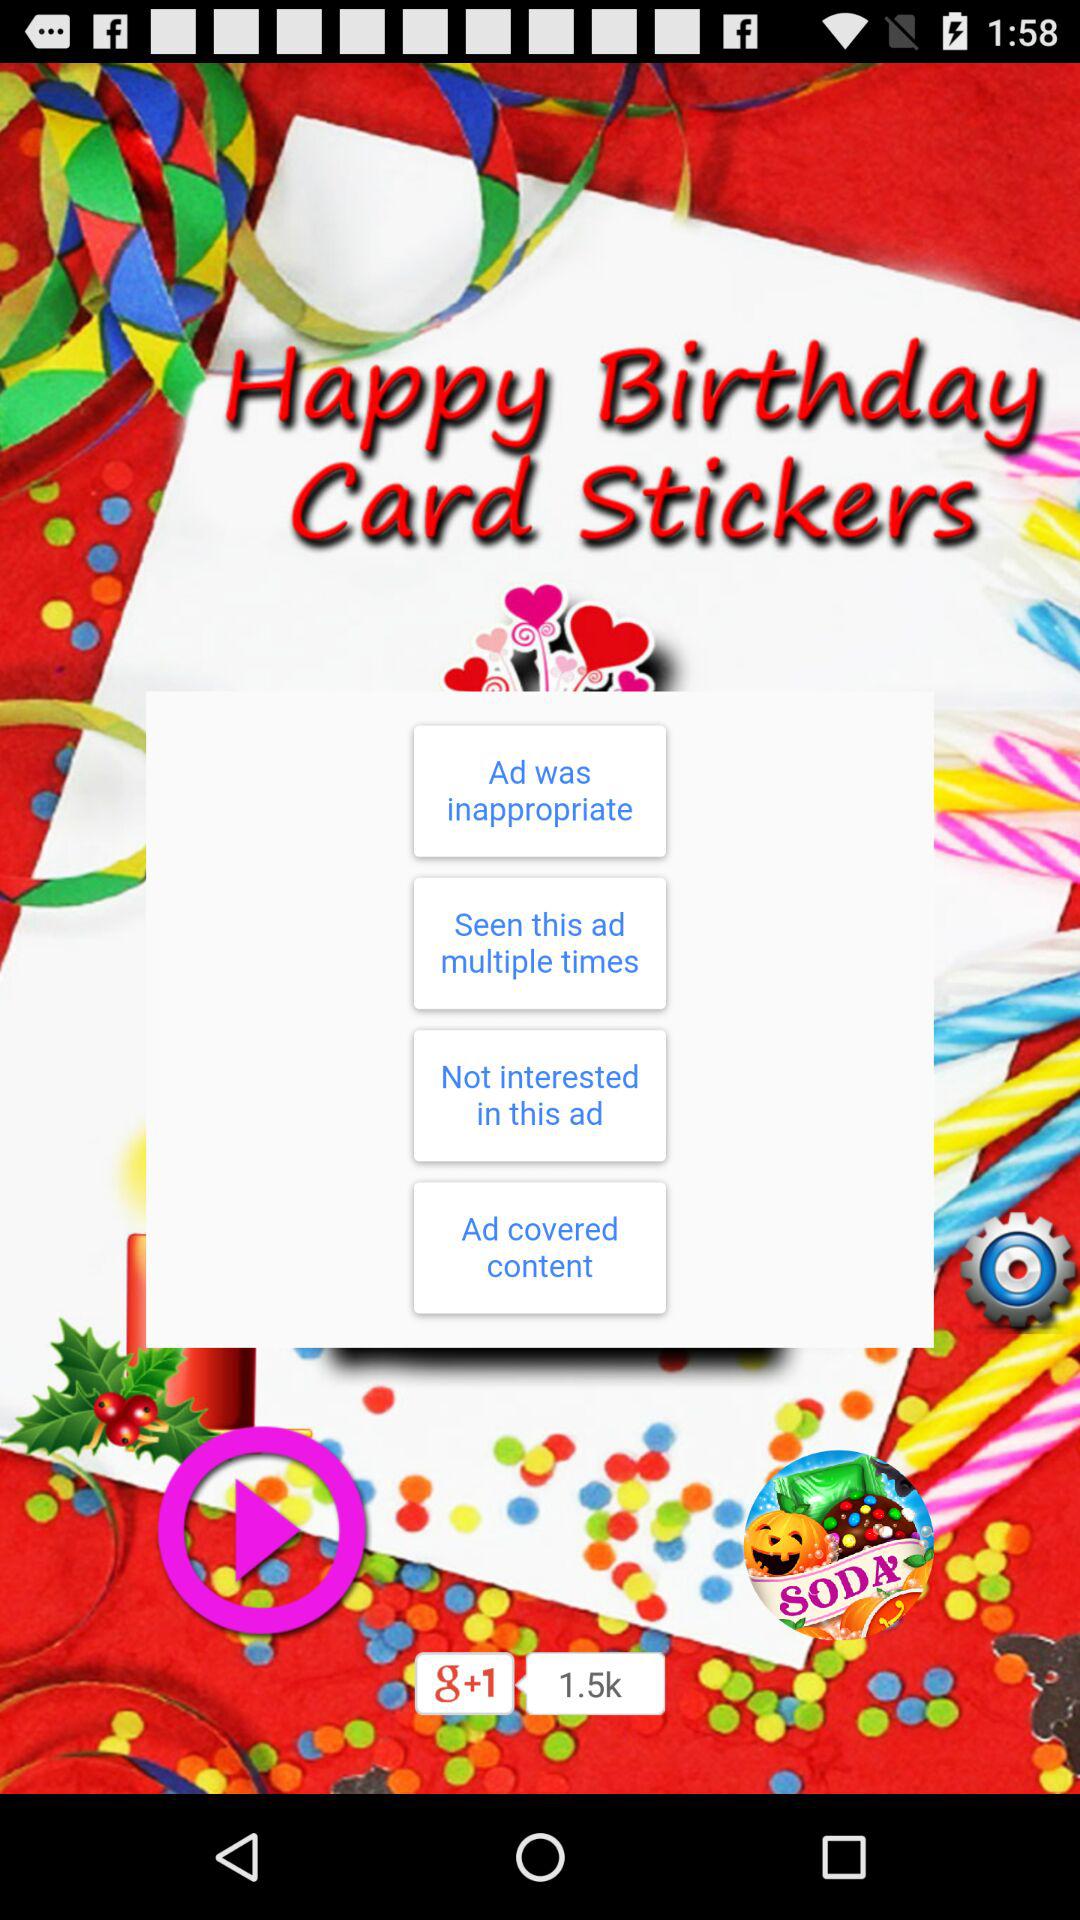  Describe the element at coordinates (1017, 1271) in the screenshot. I see `open settings` at that location.